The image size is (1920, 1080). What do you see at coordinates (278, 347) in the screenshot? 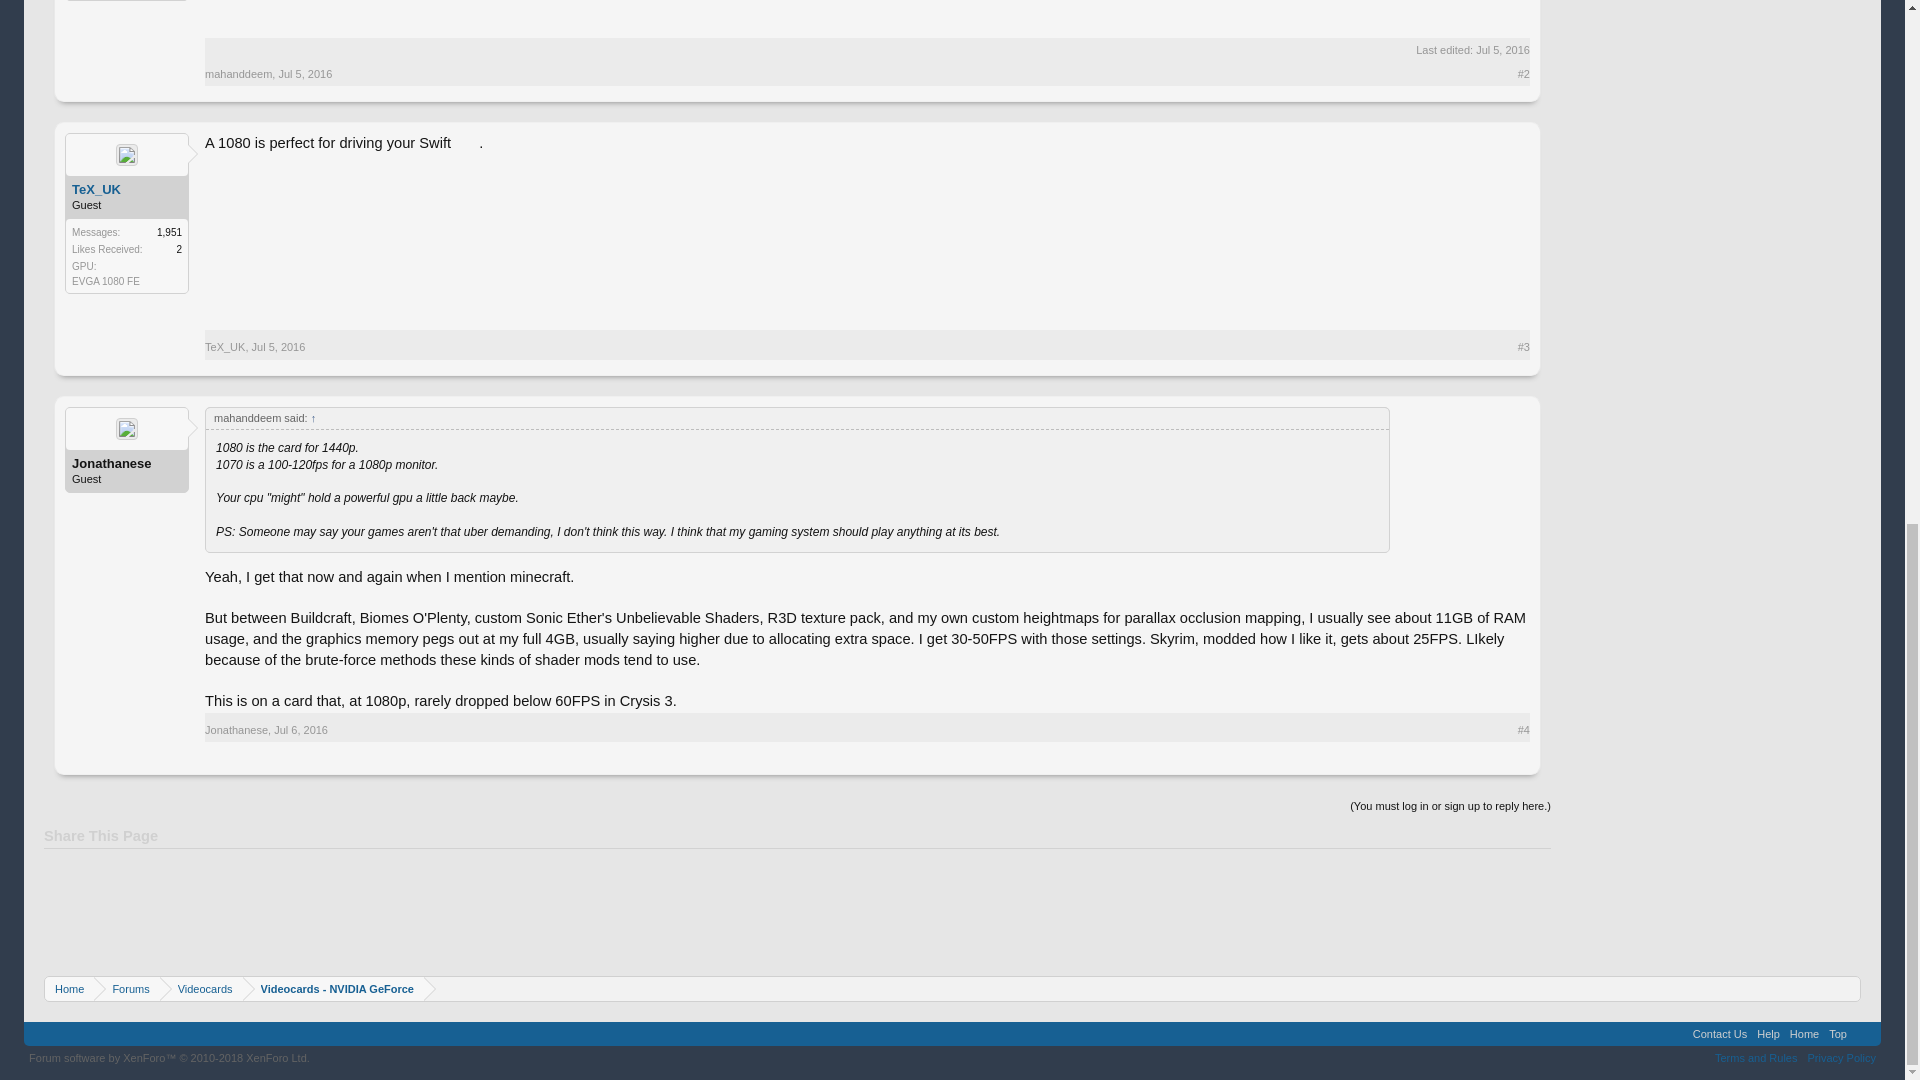
I see `Permalink` at bounding box center [278, 347].